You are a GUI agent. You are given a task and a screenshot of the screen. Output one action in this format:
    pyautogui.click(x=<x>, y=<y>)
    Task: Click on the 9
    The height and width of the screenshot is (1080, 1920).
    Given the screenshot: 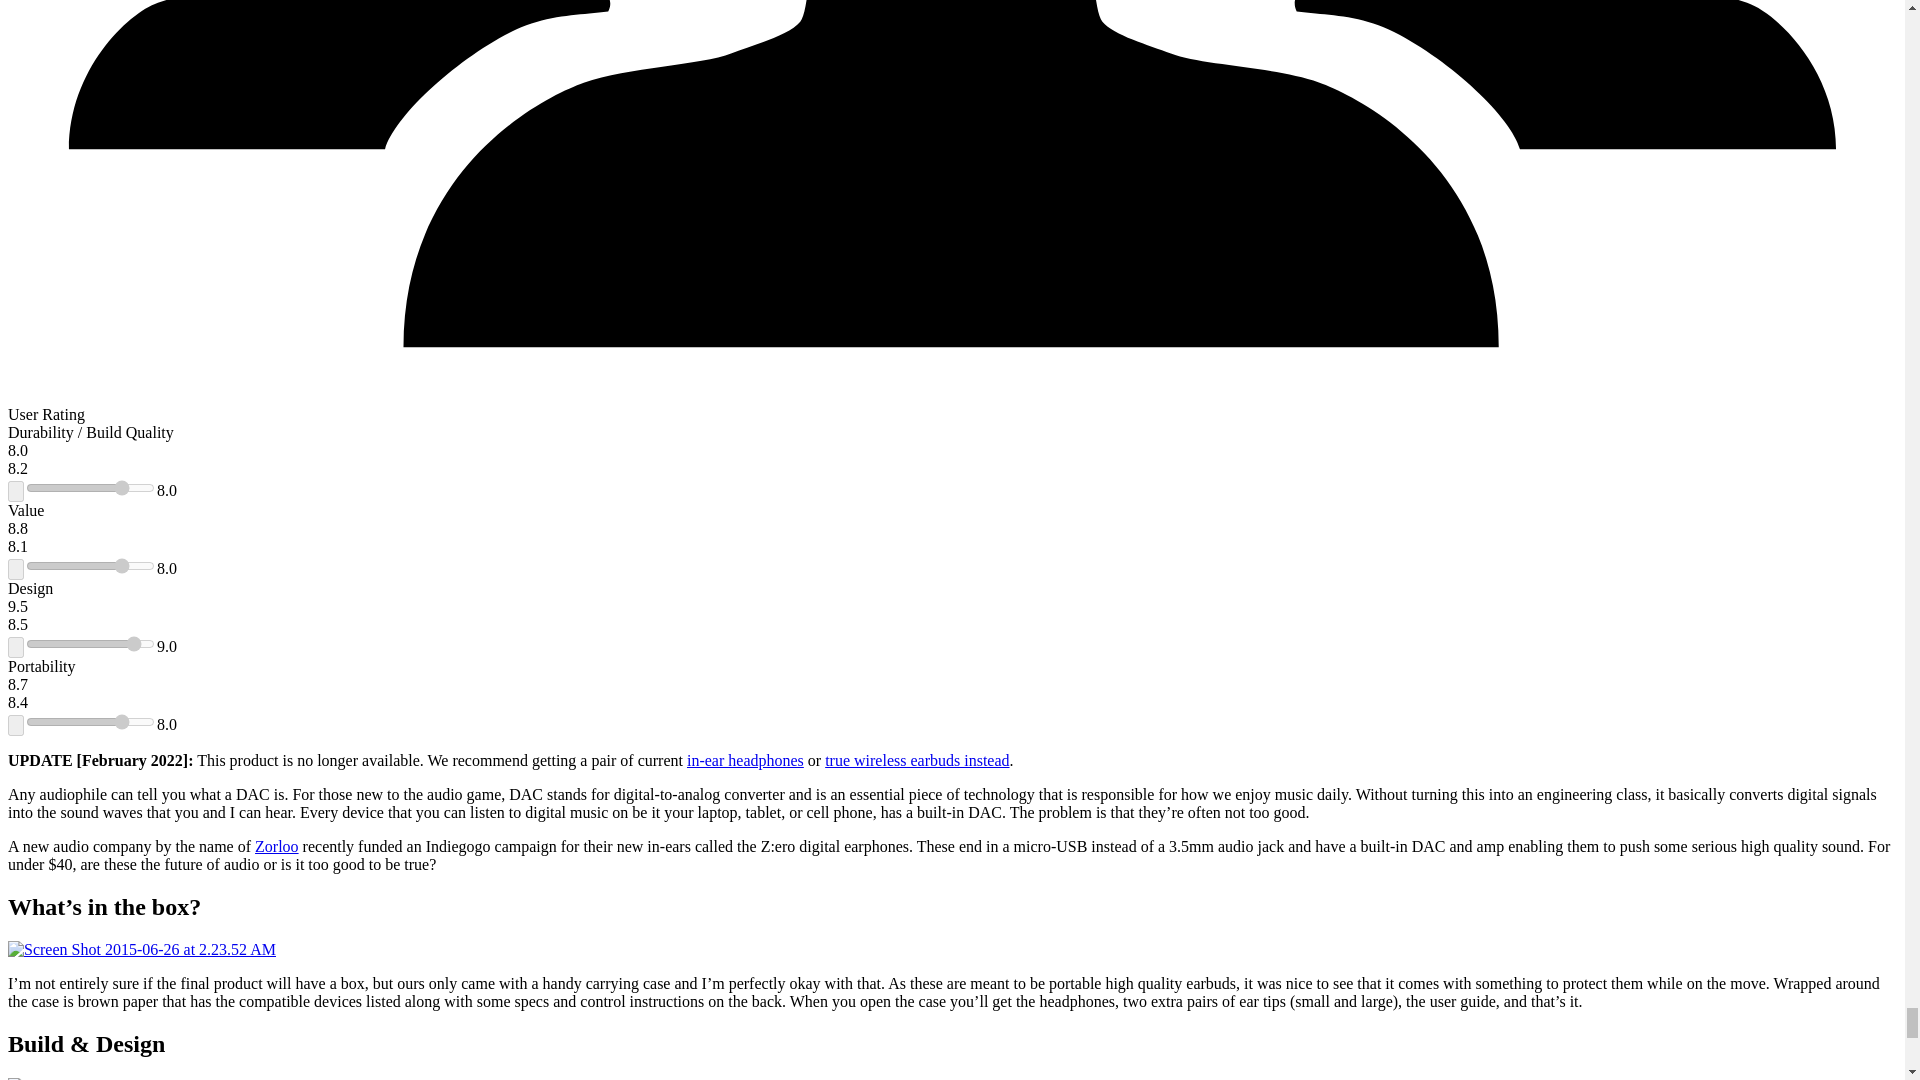 What is the action you would take?
    pyautogui.click(x=90, y=644)
    